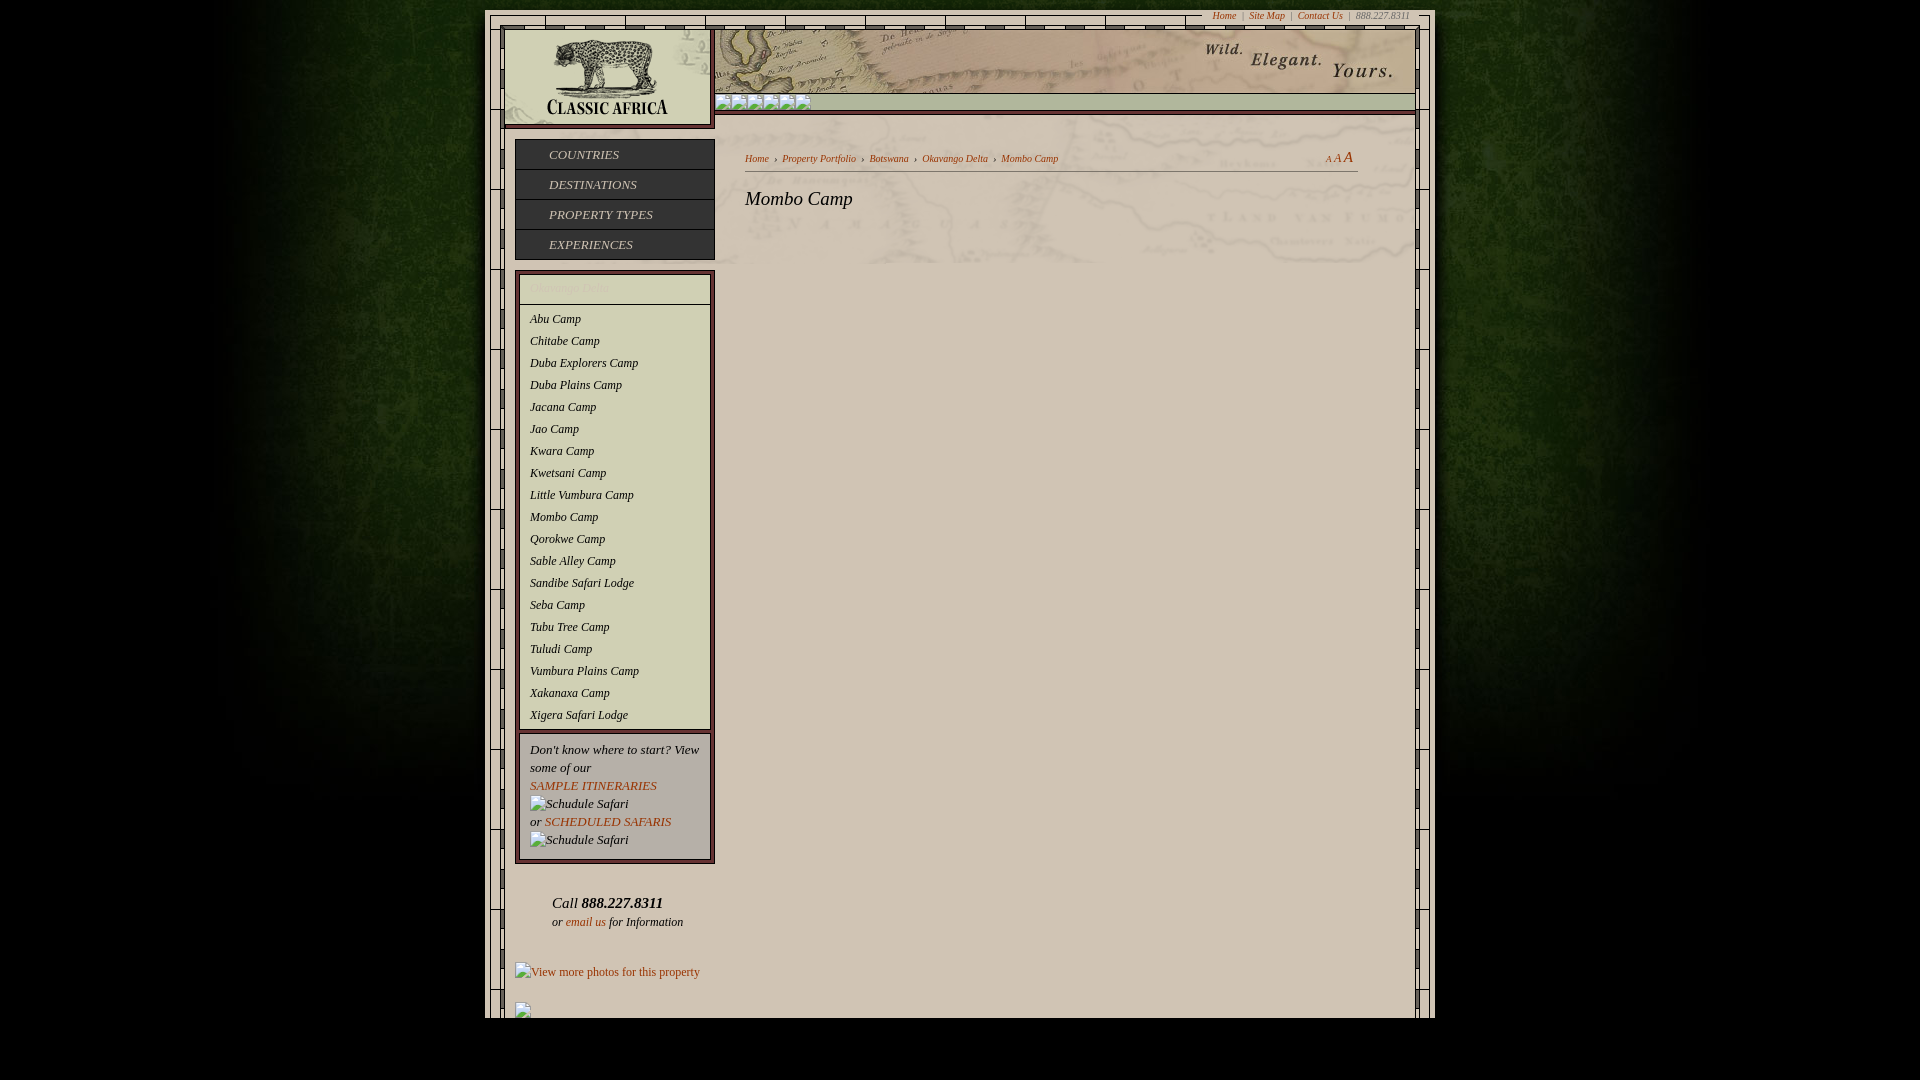 Image resolution: width=1920 pixels, height=1080 pixels. What do you see at coordinates (615, 362) in the screenshot?
I see `Duba Explorers Camp` at bounding box center [615, 362].